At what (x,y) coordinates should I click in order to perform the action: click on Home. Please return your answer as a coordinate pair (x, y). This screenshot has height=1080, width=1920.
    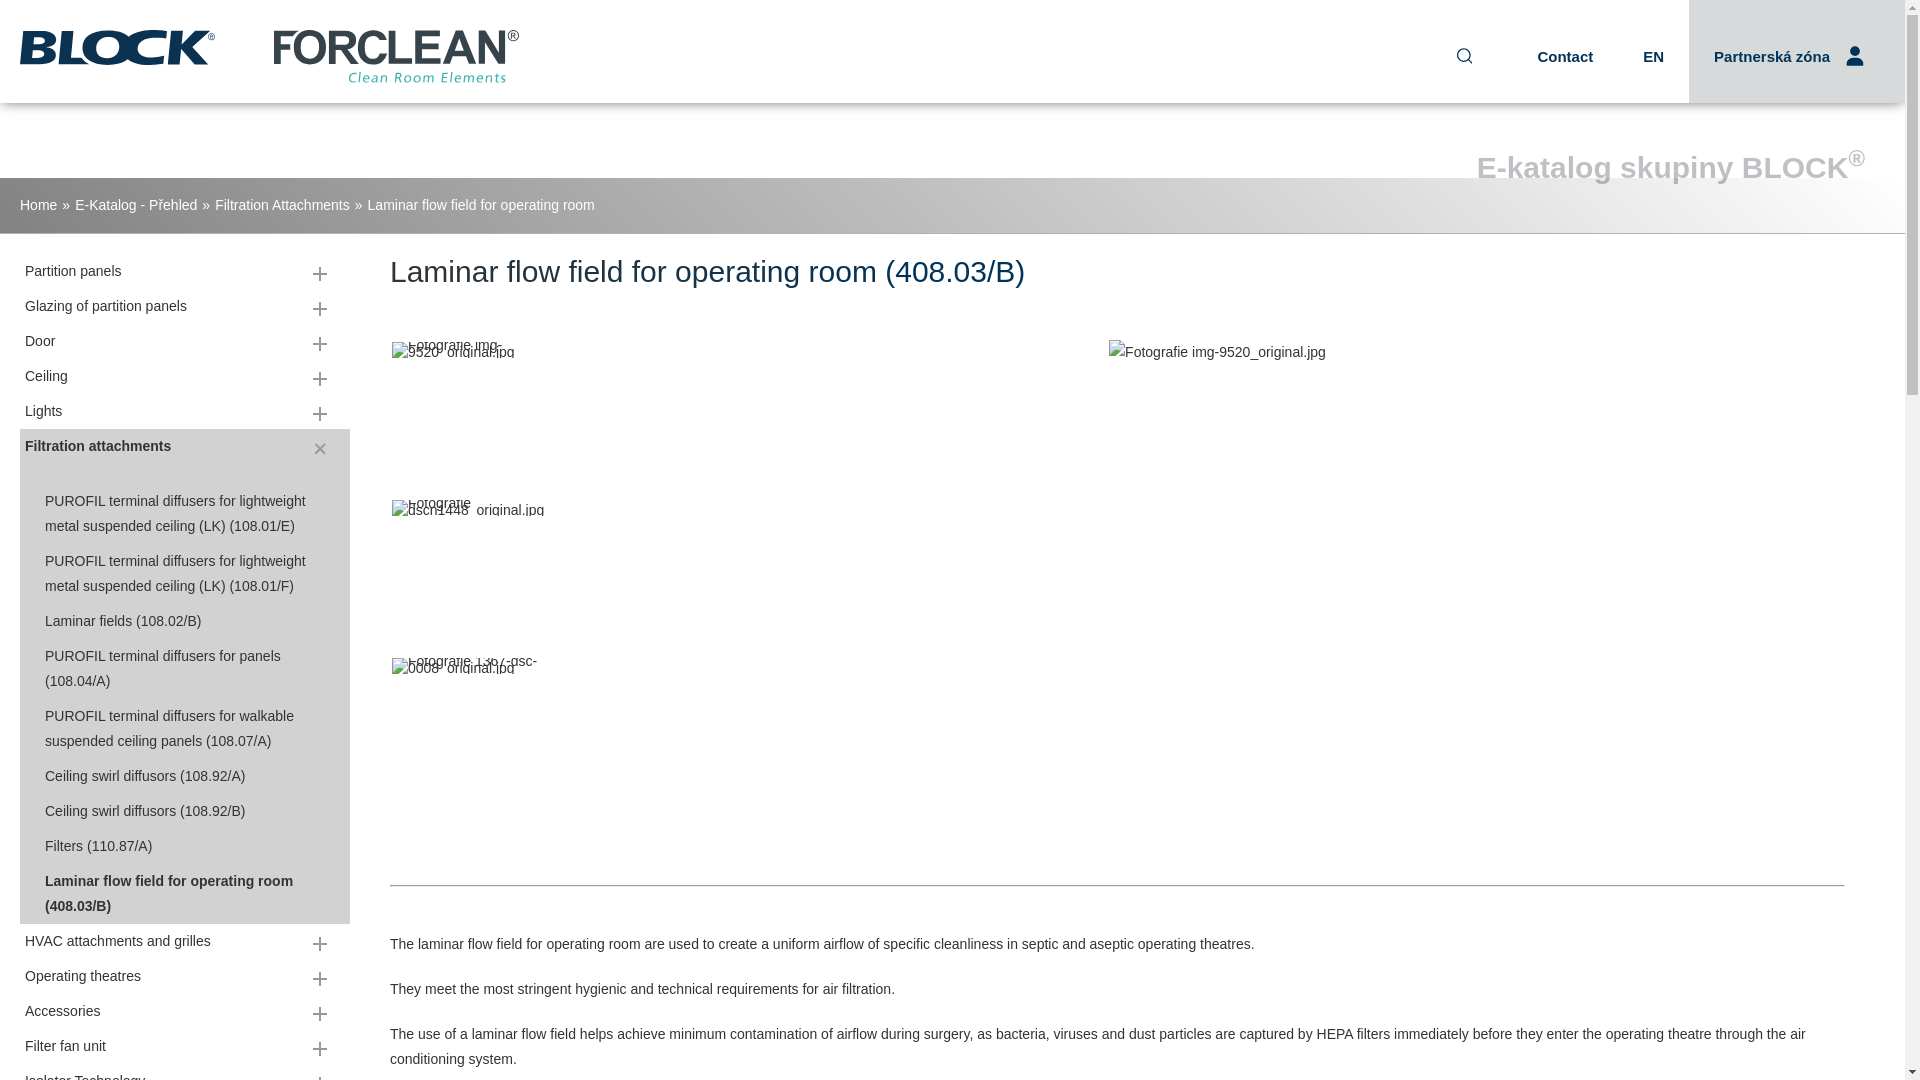
    Looking at the image, I should click on (38, 204).